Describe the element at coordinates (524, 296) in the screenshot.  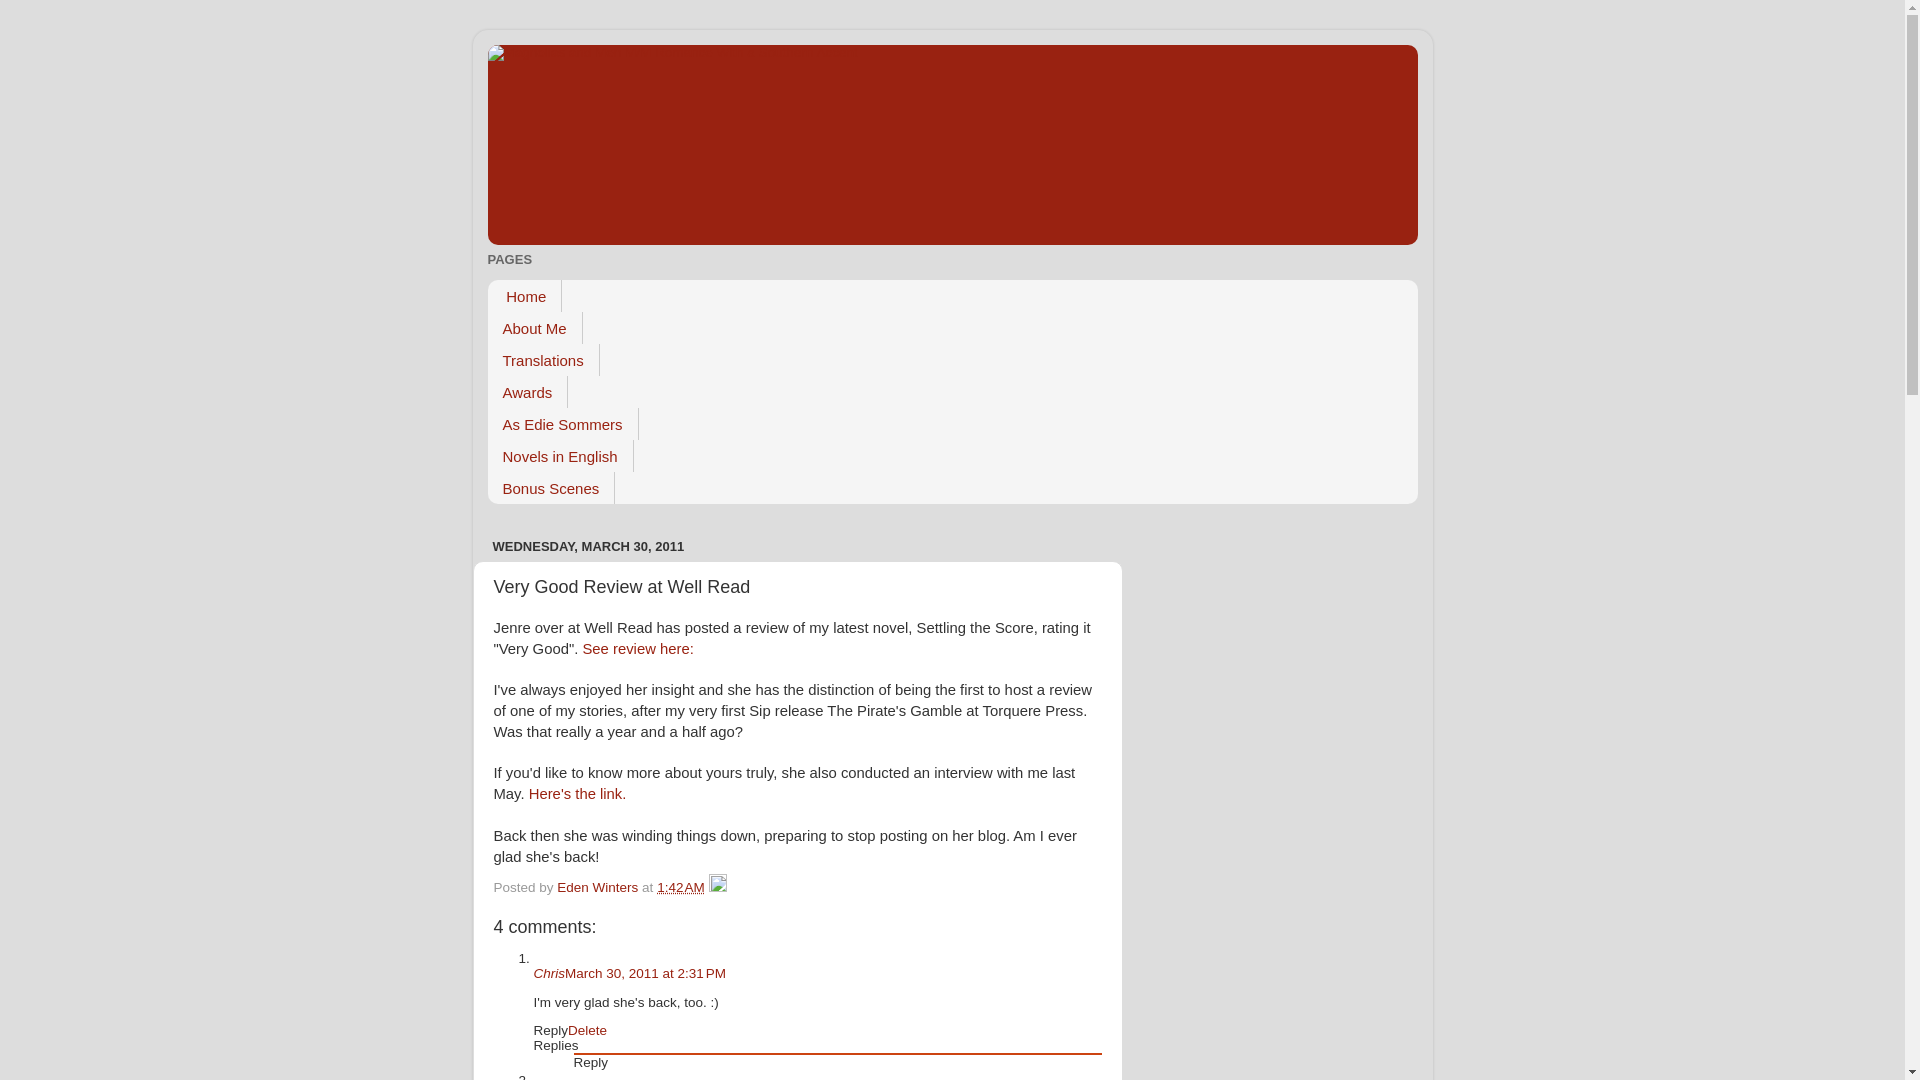
I see `Home` at that location.